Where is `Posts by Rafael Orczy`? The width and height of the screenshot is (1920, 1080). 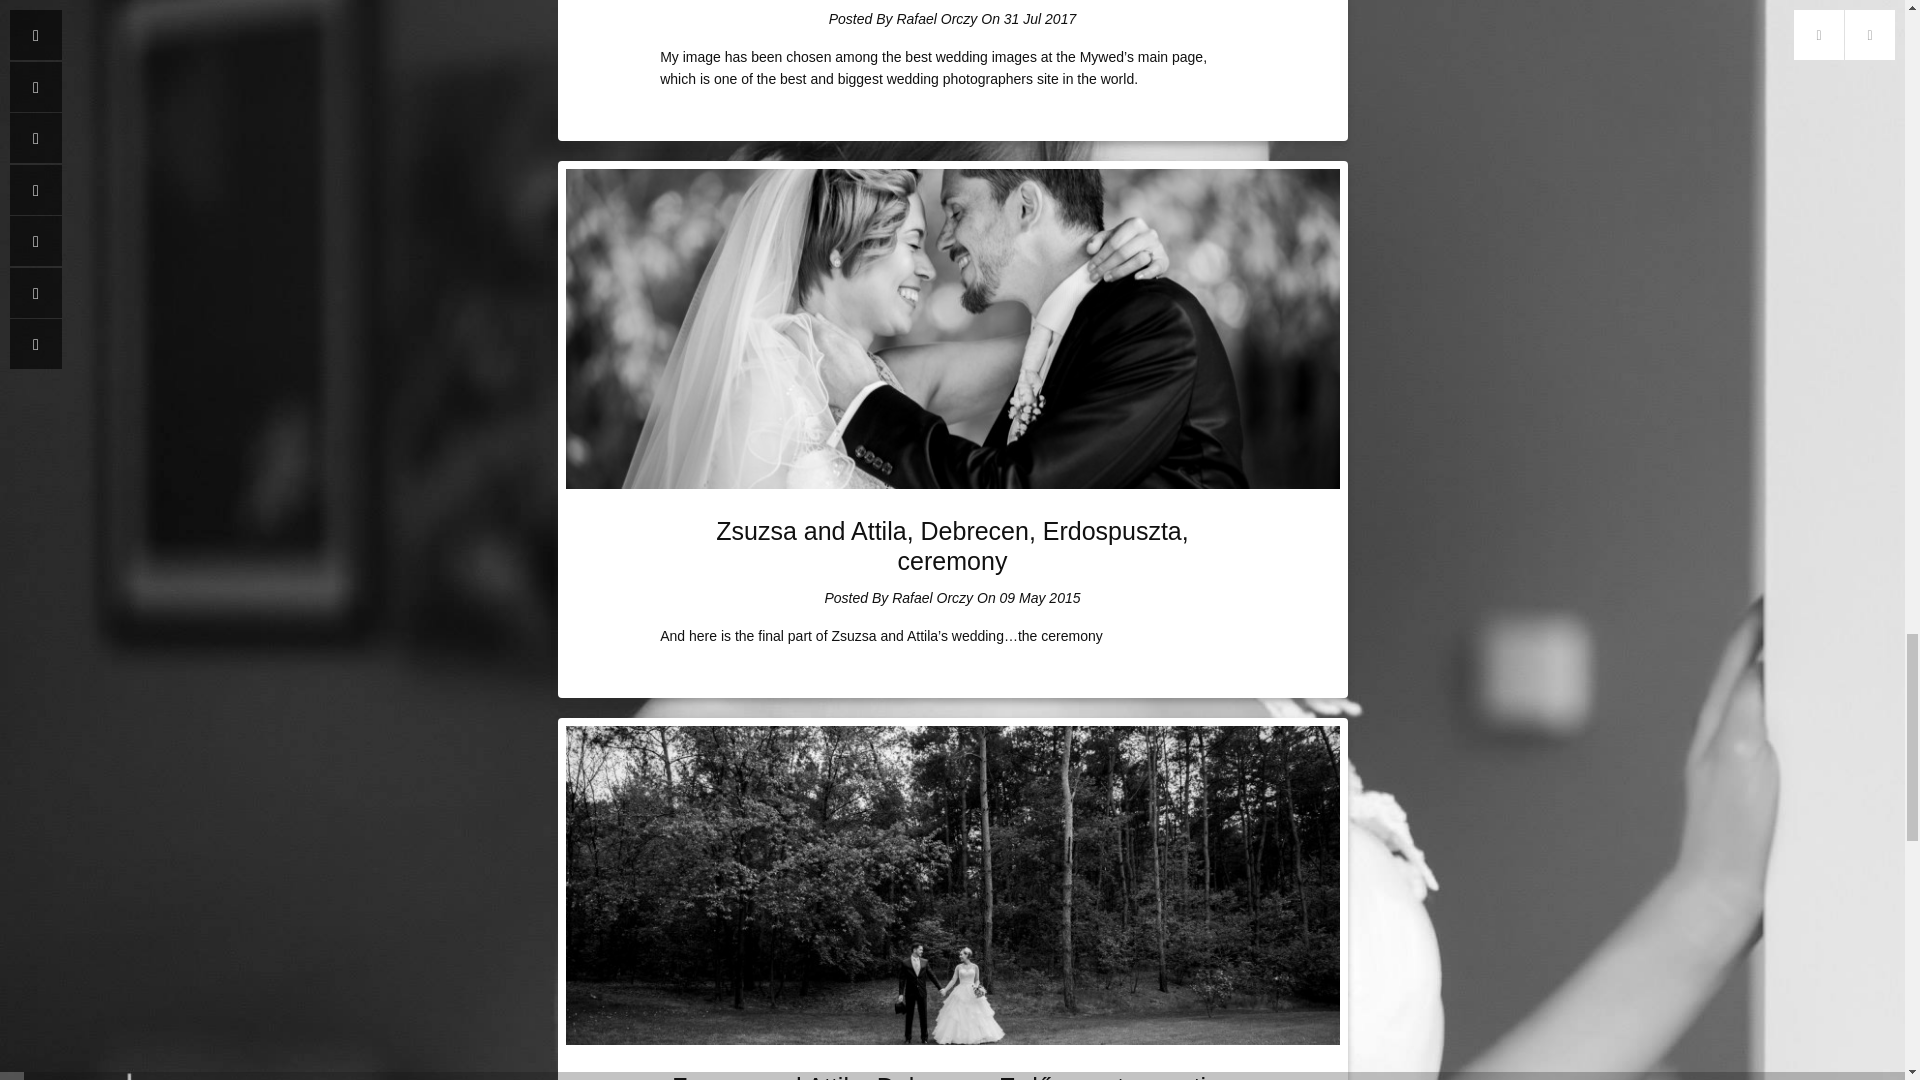 Posts by Rafael Orczy is located at coordinates (936, 18).